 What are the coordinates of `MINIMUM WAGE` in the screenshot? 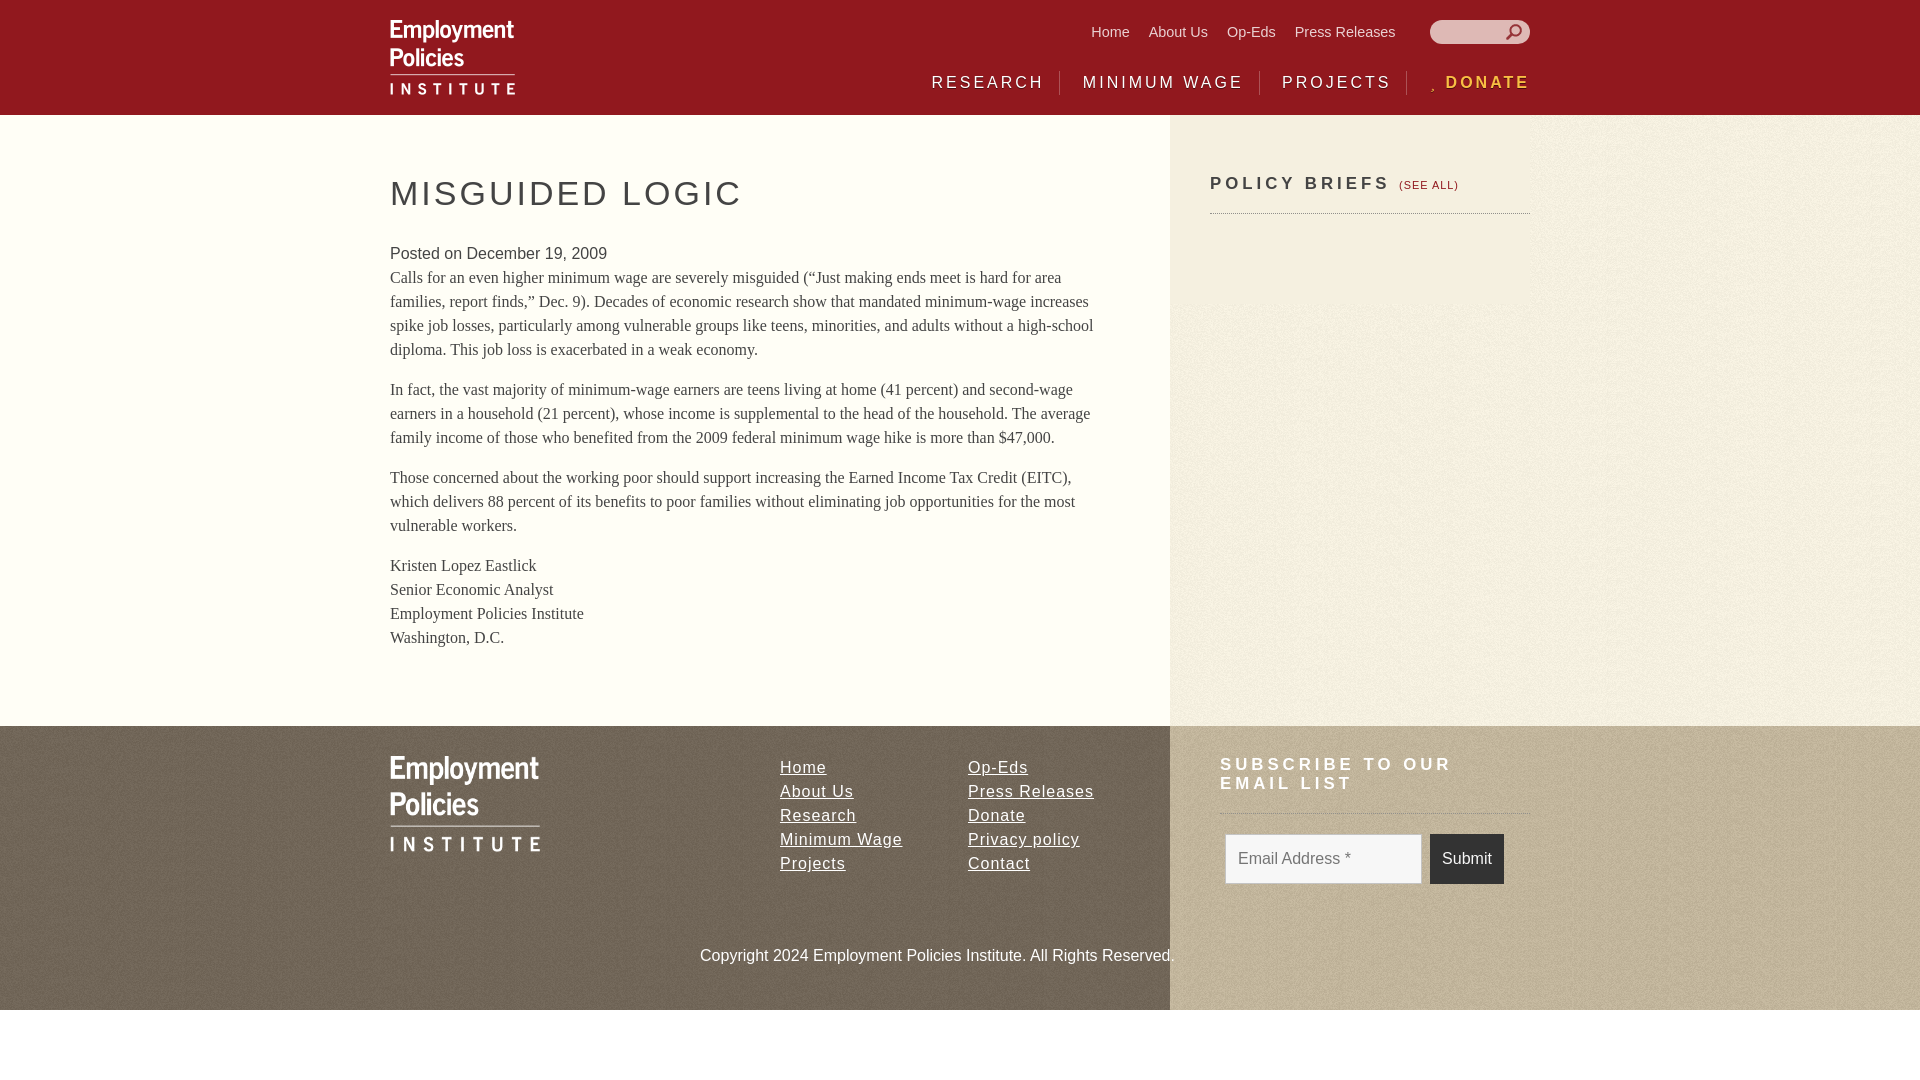 It's located at (1163, 82).